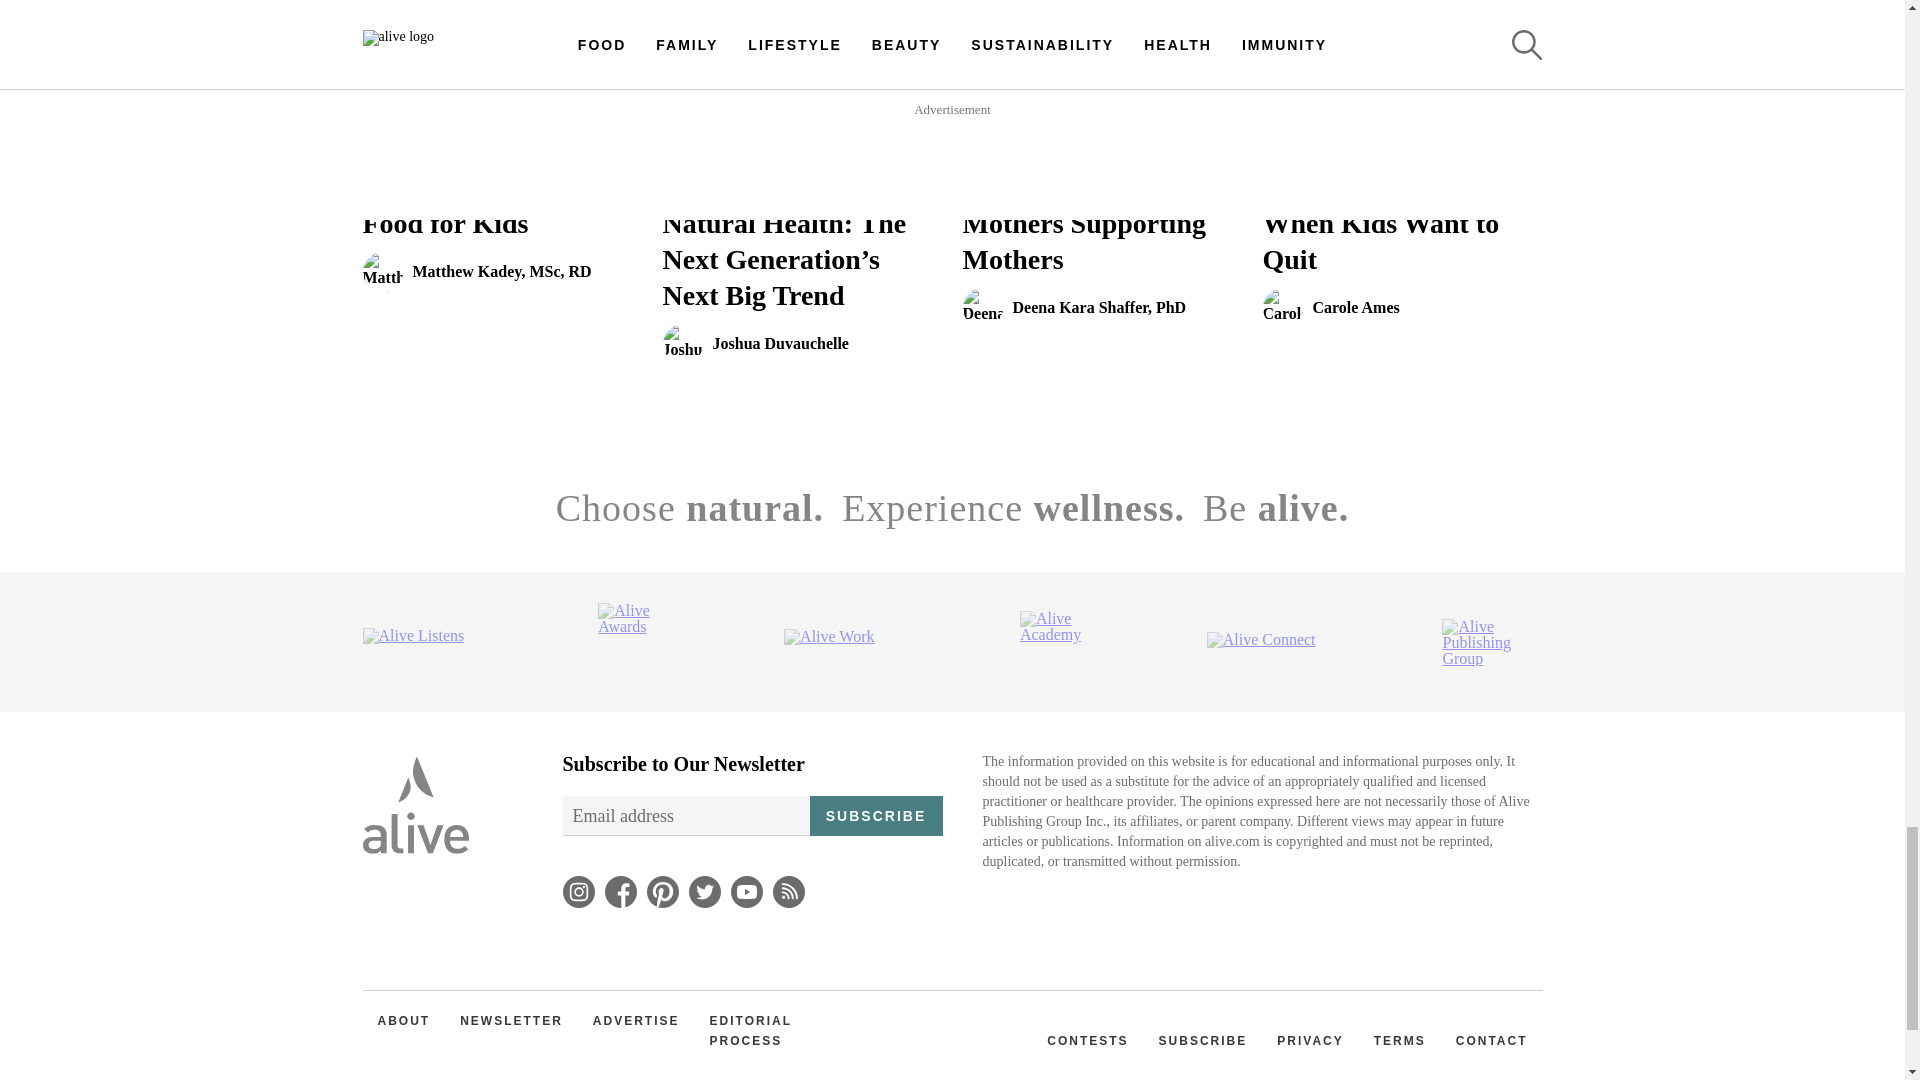 Image resolution: width=1920 pixels, height=1080 pixels. What do you see at coordinates (402, 186) in the screenshot?
I see `HEALTH` at bounding box center [402, 186].